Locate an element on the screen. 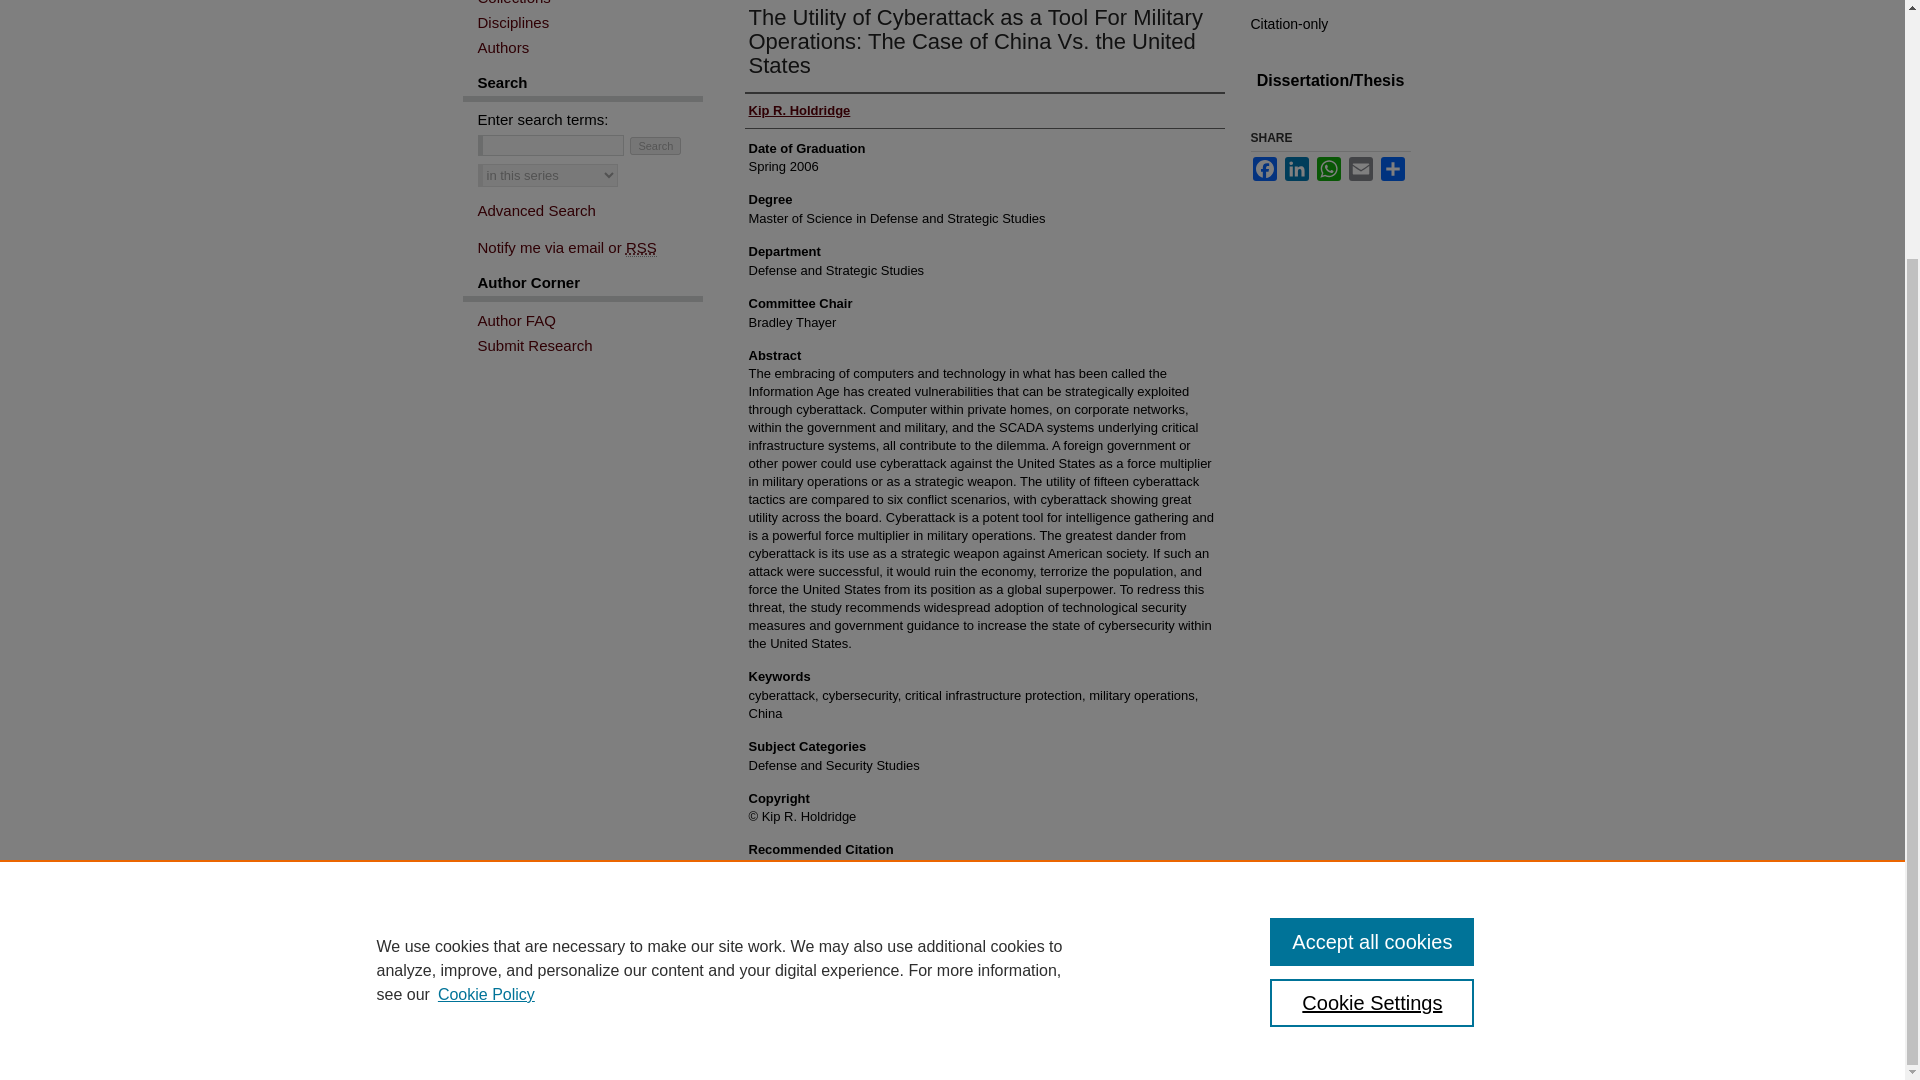 This screenshot has height=1080, width=1920. Browse by Author is located at coordinates (590, 47).